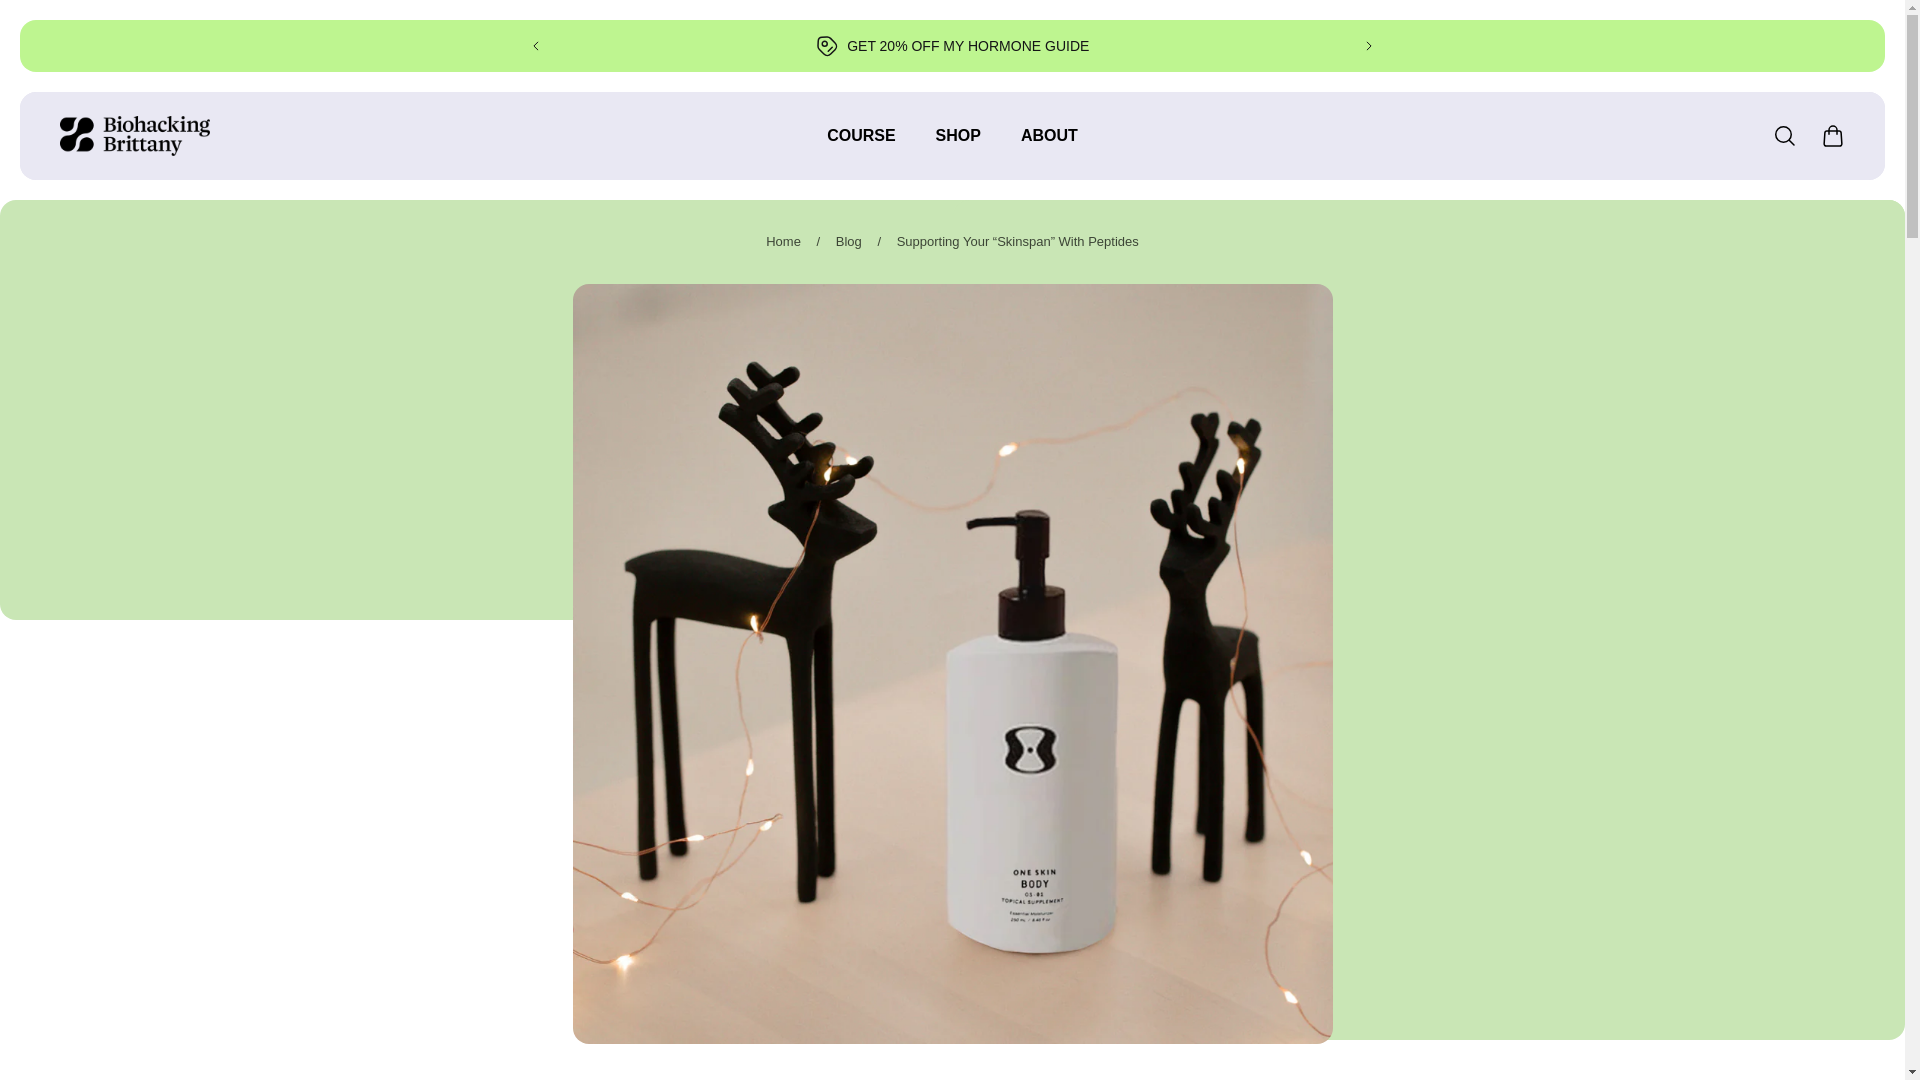 This screenshot has width=1920, height=1080. I want to click on COURSE, so click(860, 146).